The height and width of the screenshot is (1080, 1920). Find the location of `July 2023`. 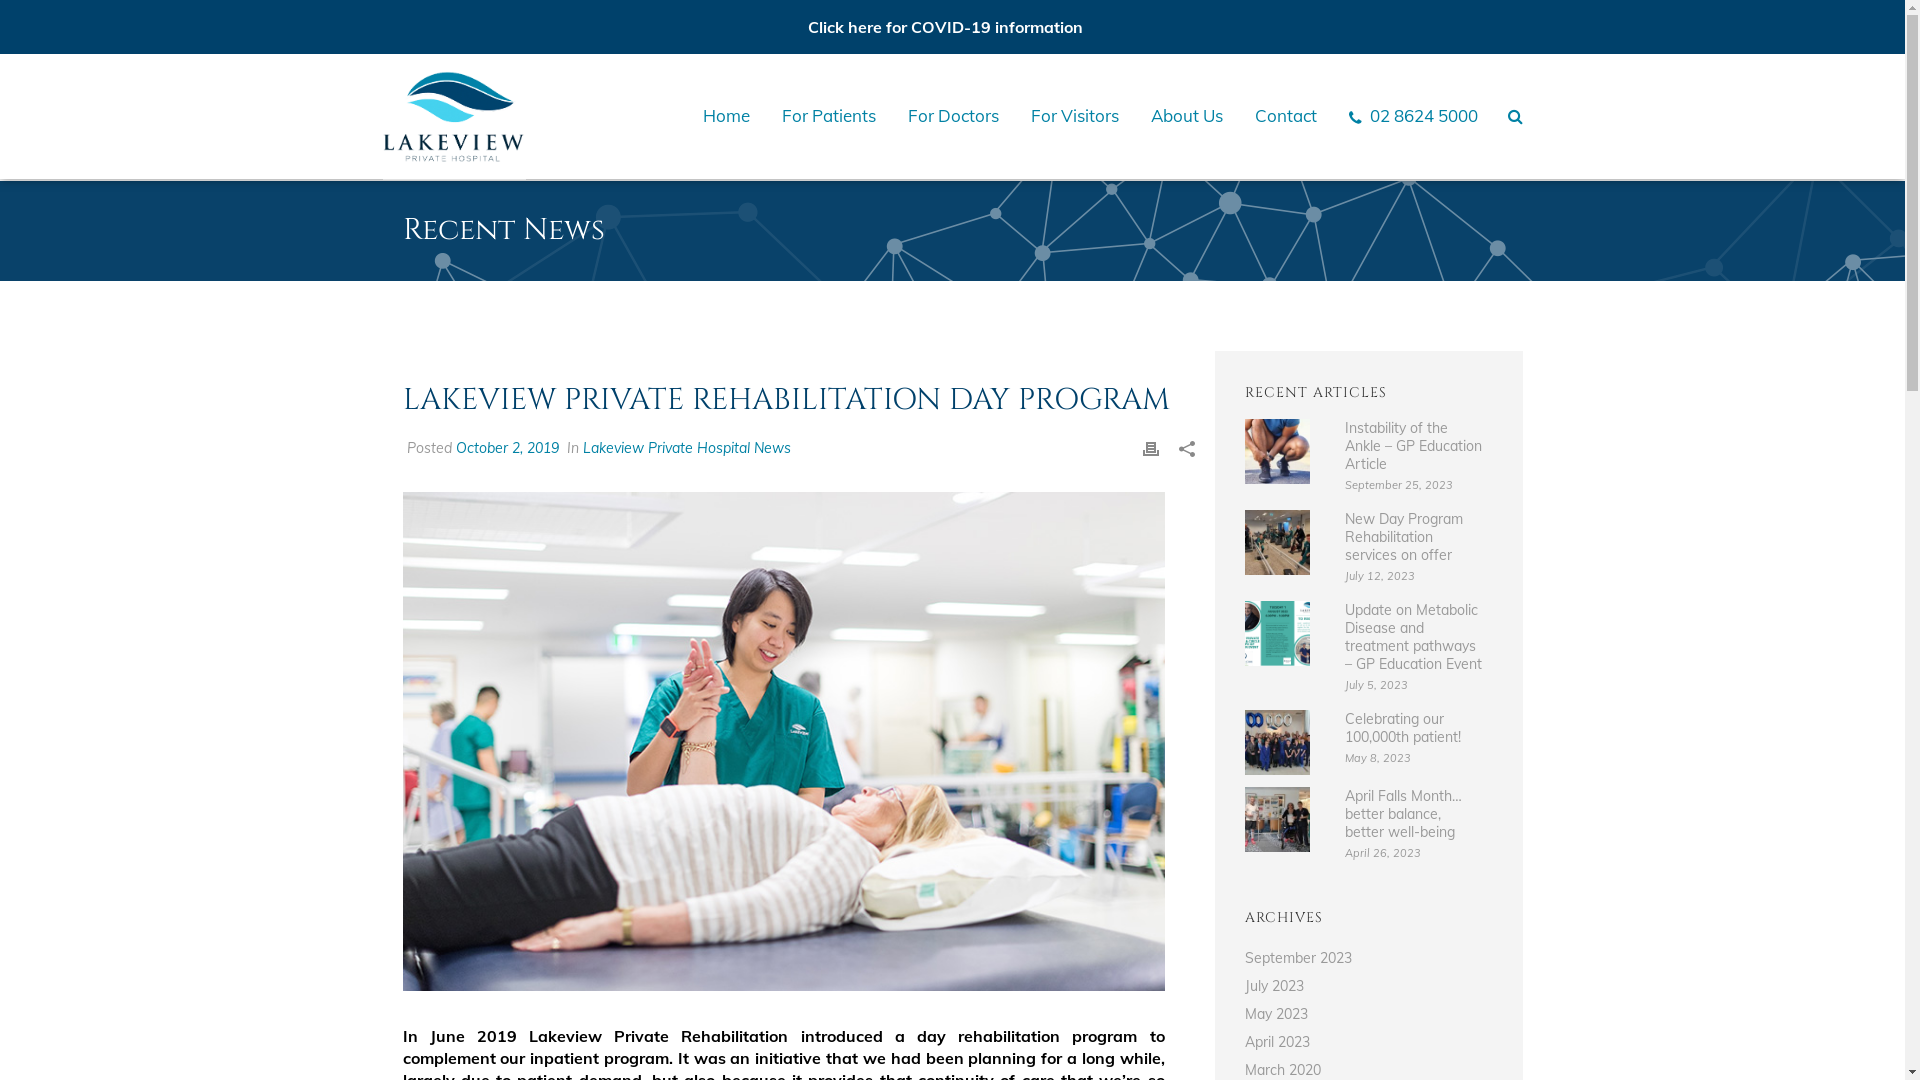

July 2023 is located at coordinates (1274, 986).